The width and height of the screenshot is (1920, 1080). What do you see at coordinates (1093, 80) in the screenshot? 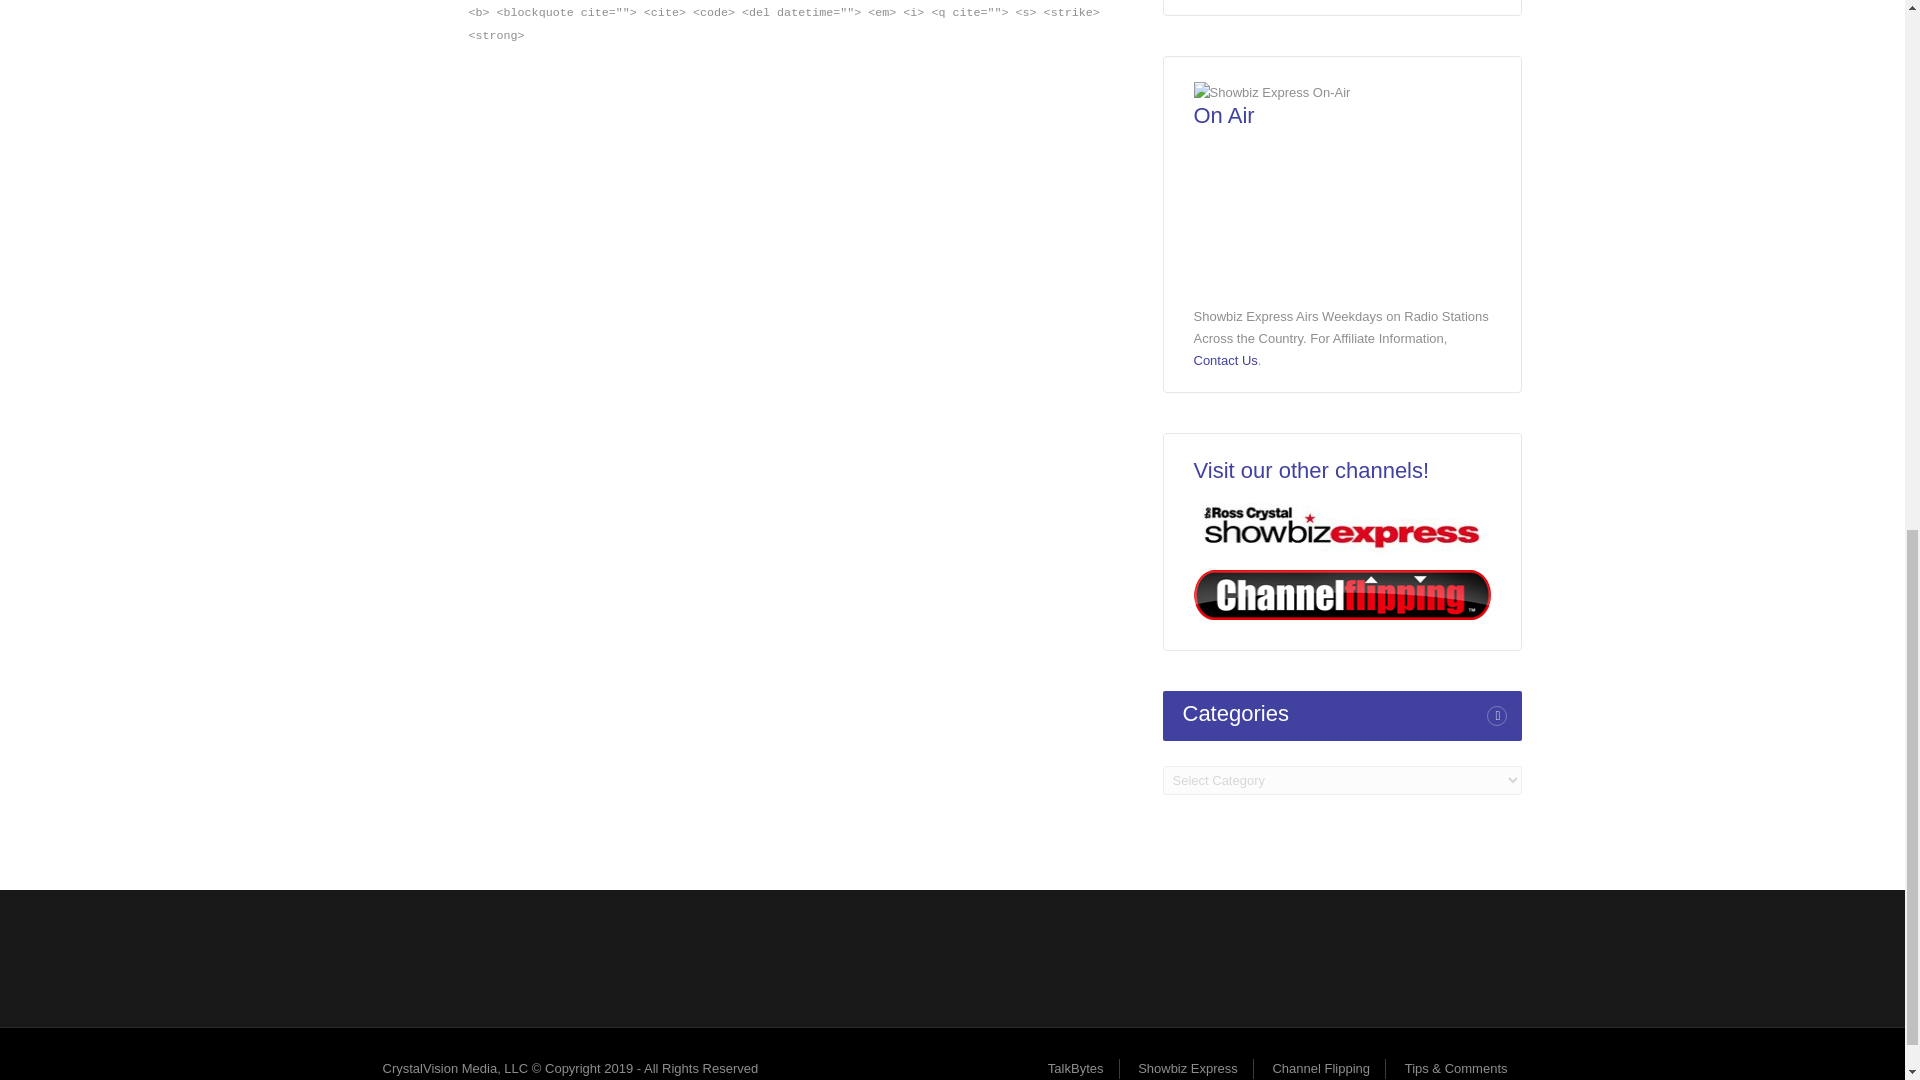
I see `Submit` at bounding box center [1093, 80].